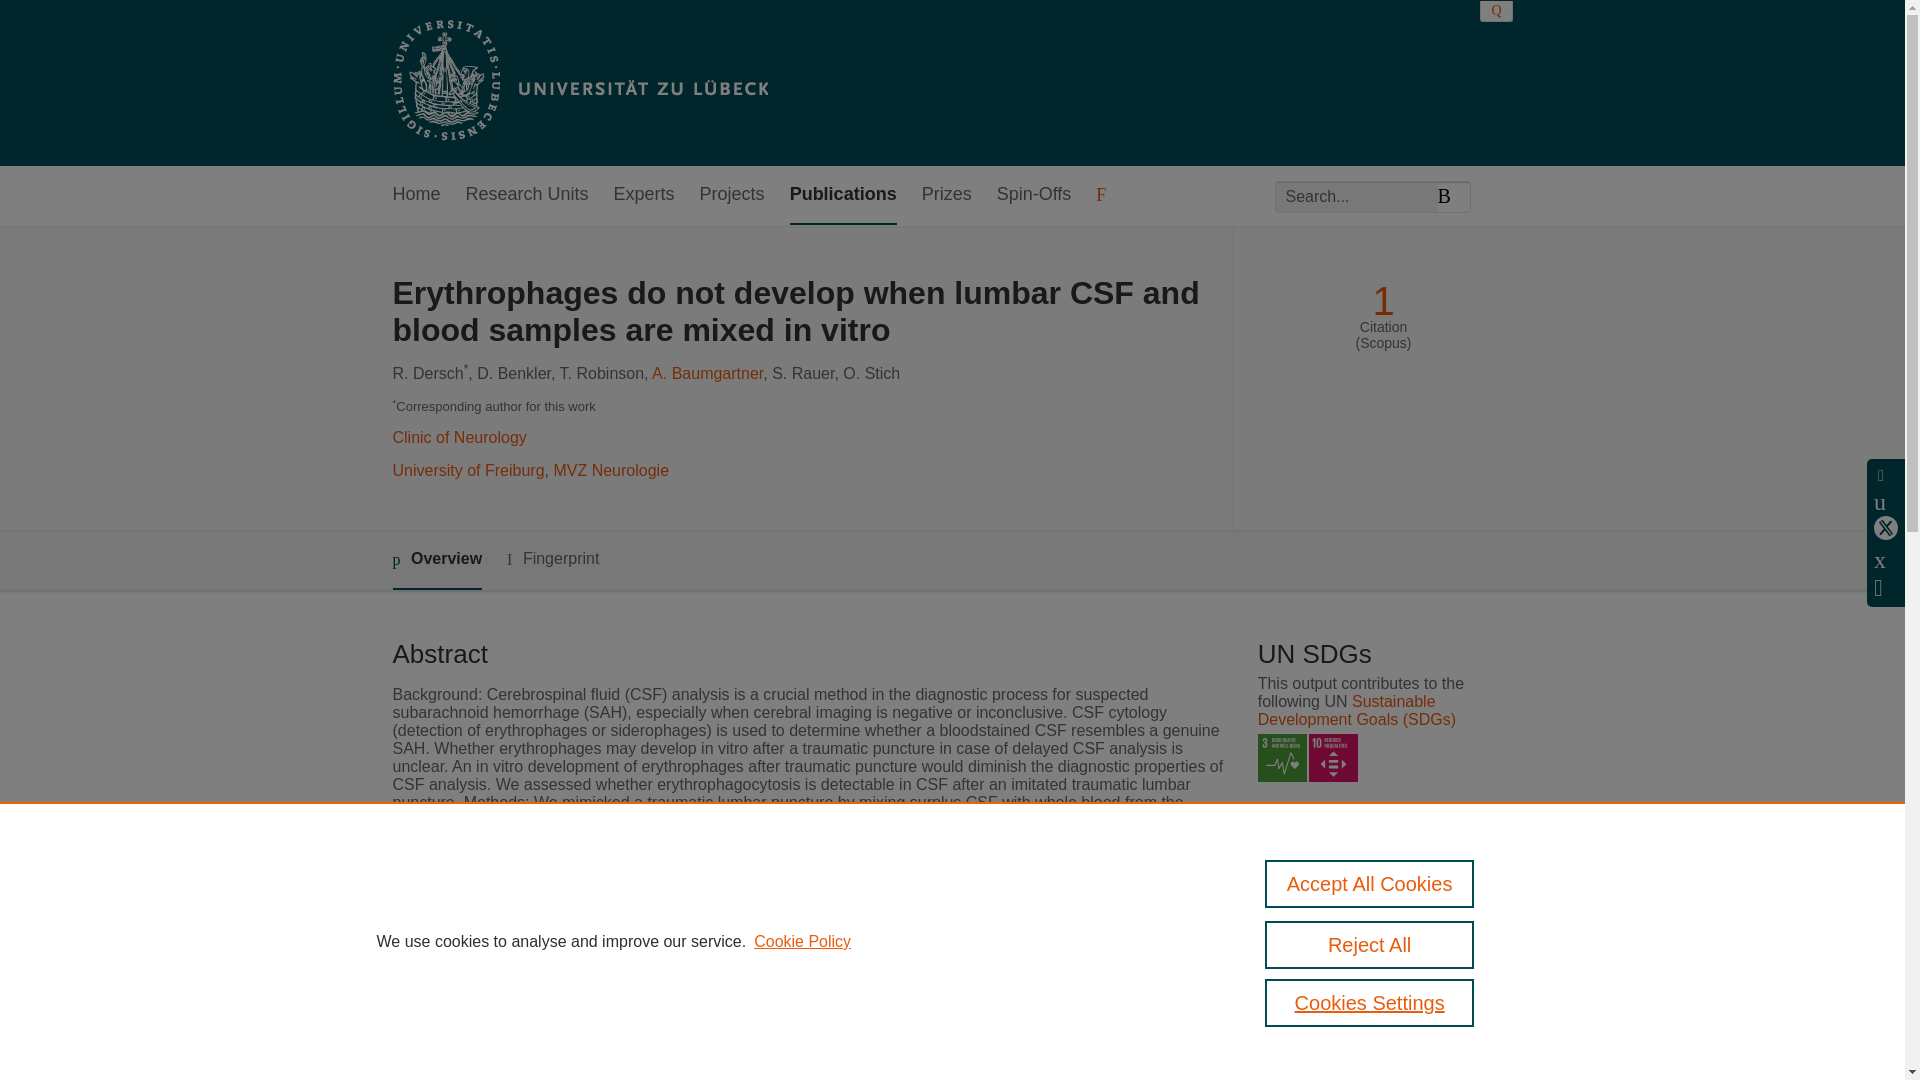 This screenshot has height=1080, width=1920. What do you see at coordinates (458, 437) in the screenshot?
I see `Clinic of Neurology` at bounding box center [458, 437].